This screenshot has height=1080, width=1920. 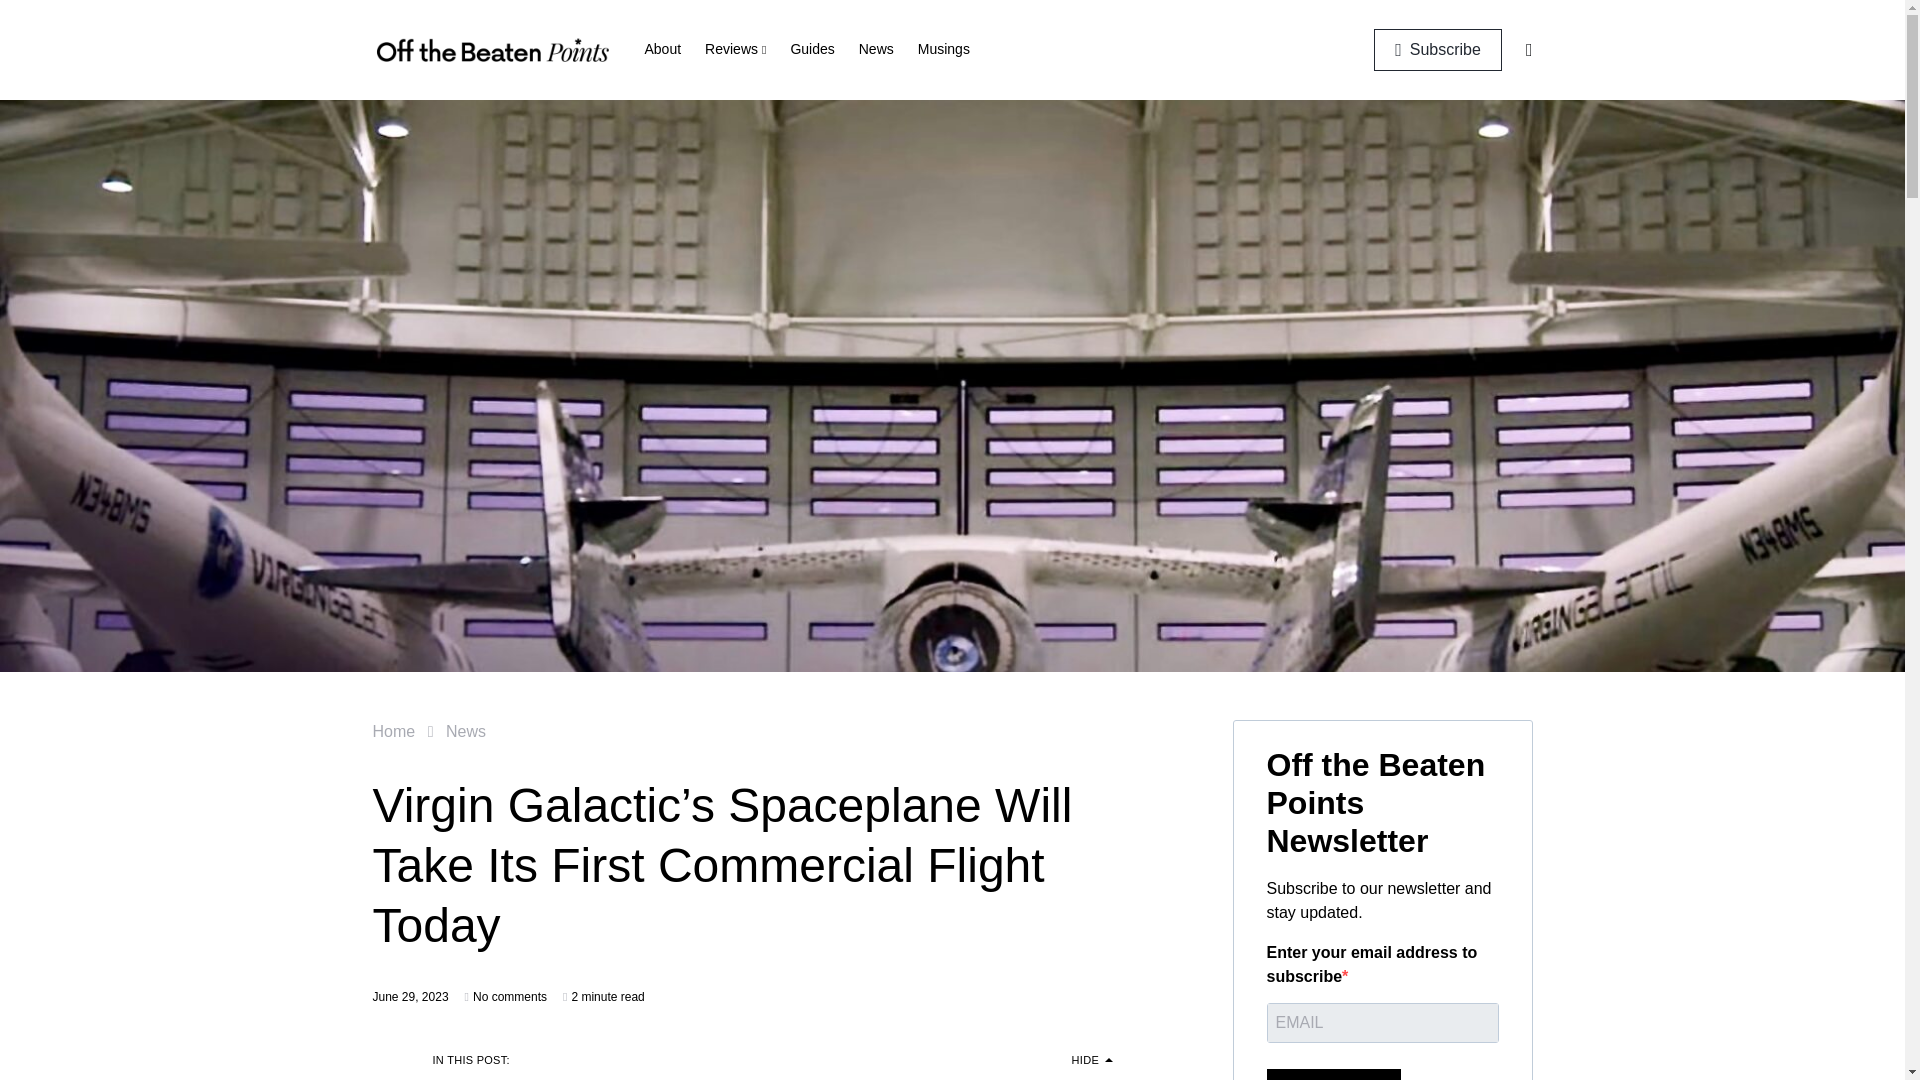 I want to click on Home, so click(x=393, y=730).